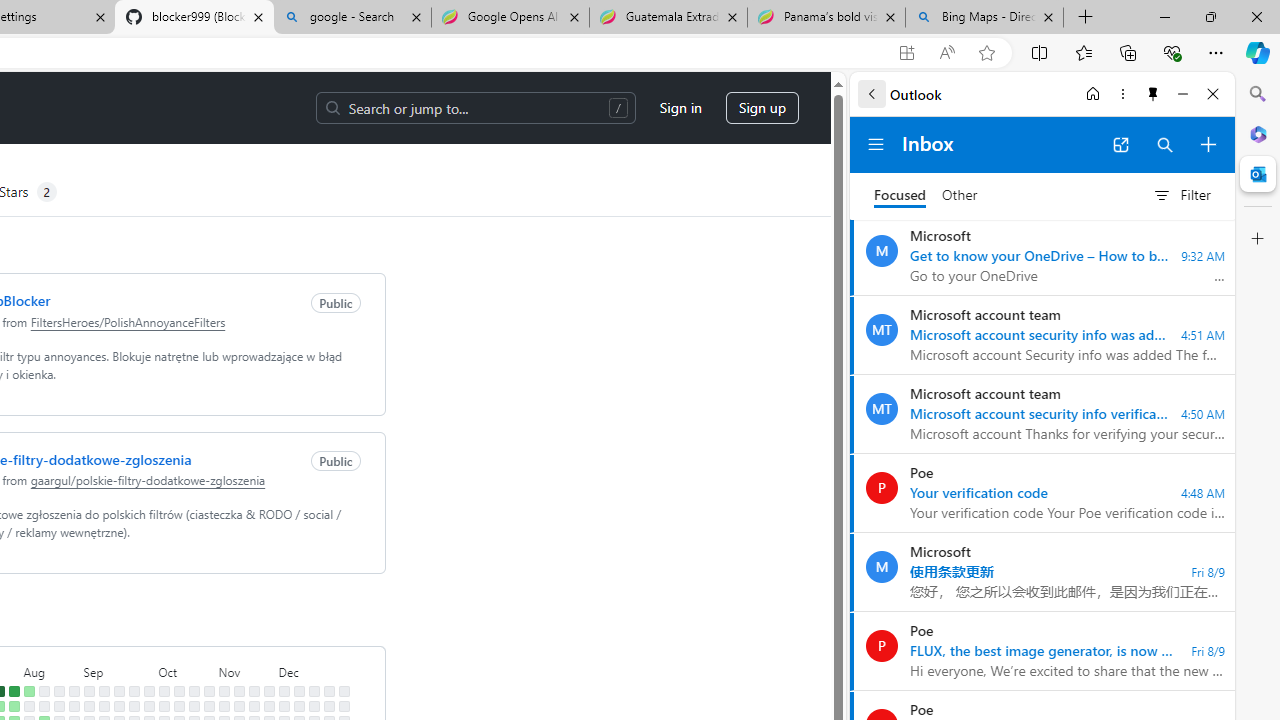 Image resolution: width=1280 pixels, height=720 pixels. What do you see at coordinates (1181, 195) in the screenshot?
I see `Filter` at bounding box center [1181, 195].